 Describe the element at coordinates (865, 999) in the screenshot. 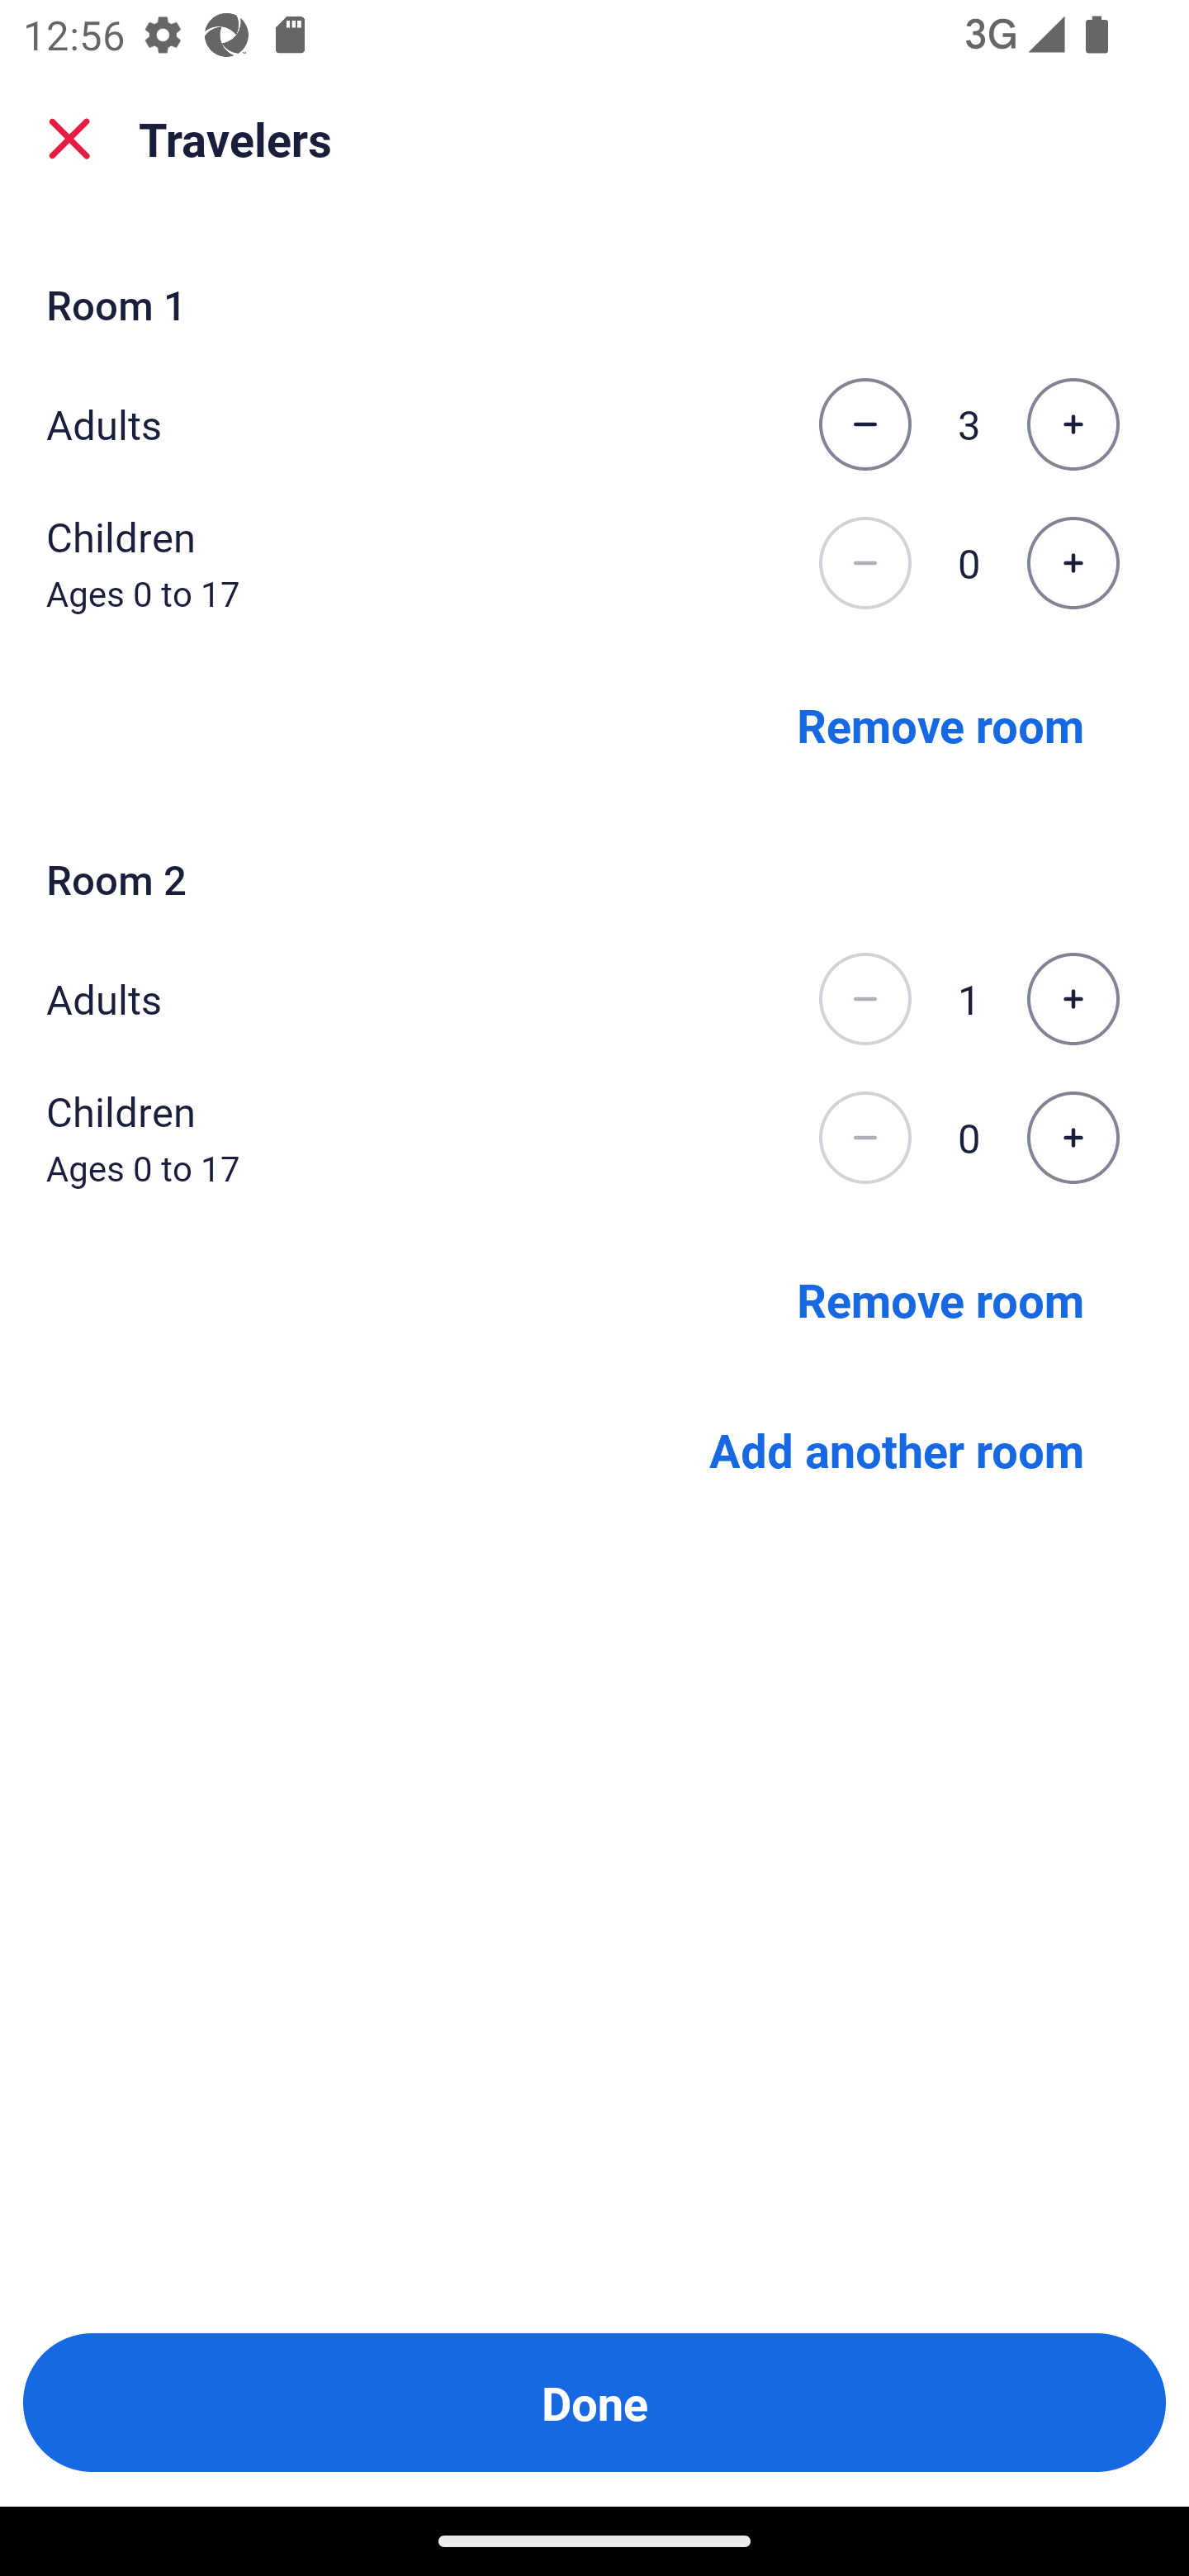

I see `Decrease the number of adults` at that location.